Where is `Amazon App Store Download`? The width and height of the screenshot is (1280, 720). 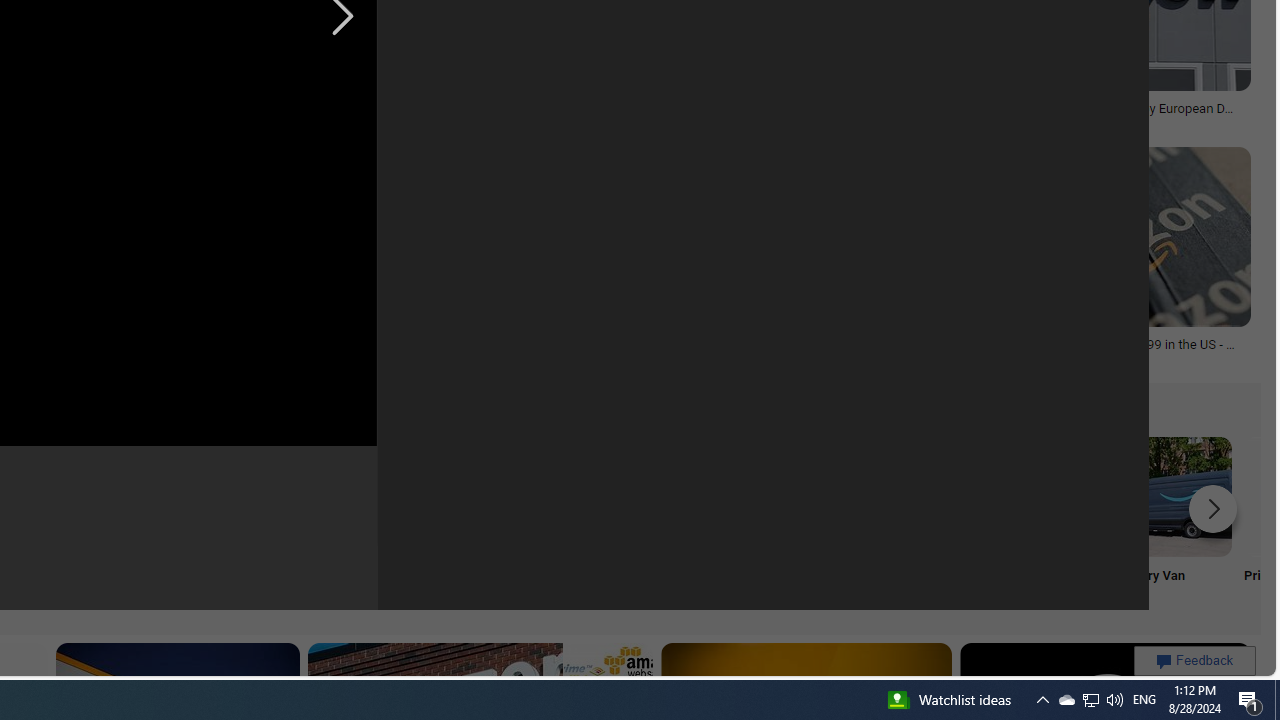 Amazon App Store Download is located at coordinates (1040, 496).